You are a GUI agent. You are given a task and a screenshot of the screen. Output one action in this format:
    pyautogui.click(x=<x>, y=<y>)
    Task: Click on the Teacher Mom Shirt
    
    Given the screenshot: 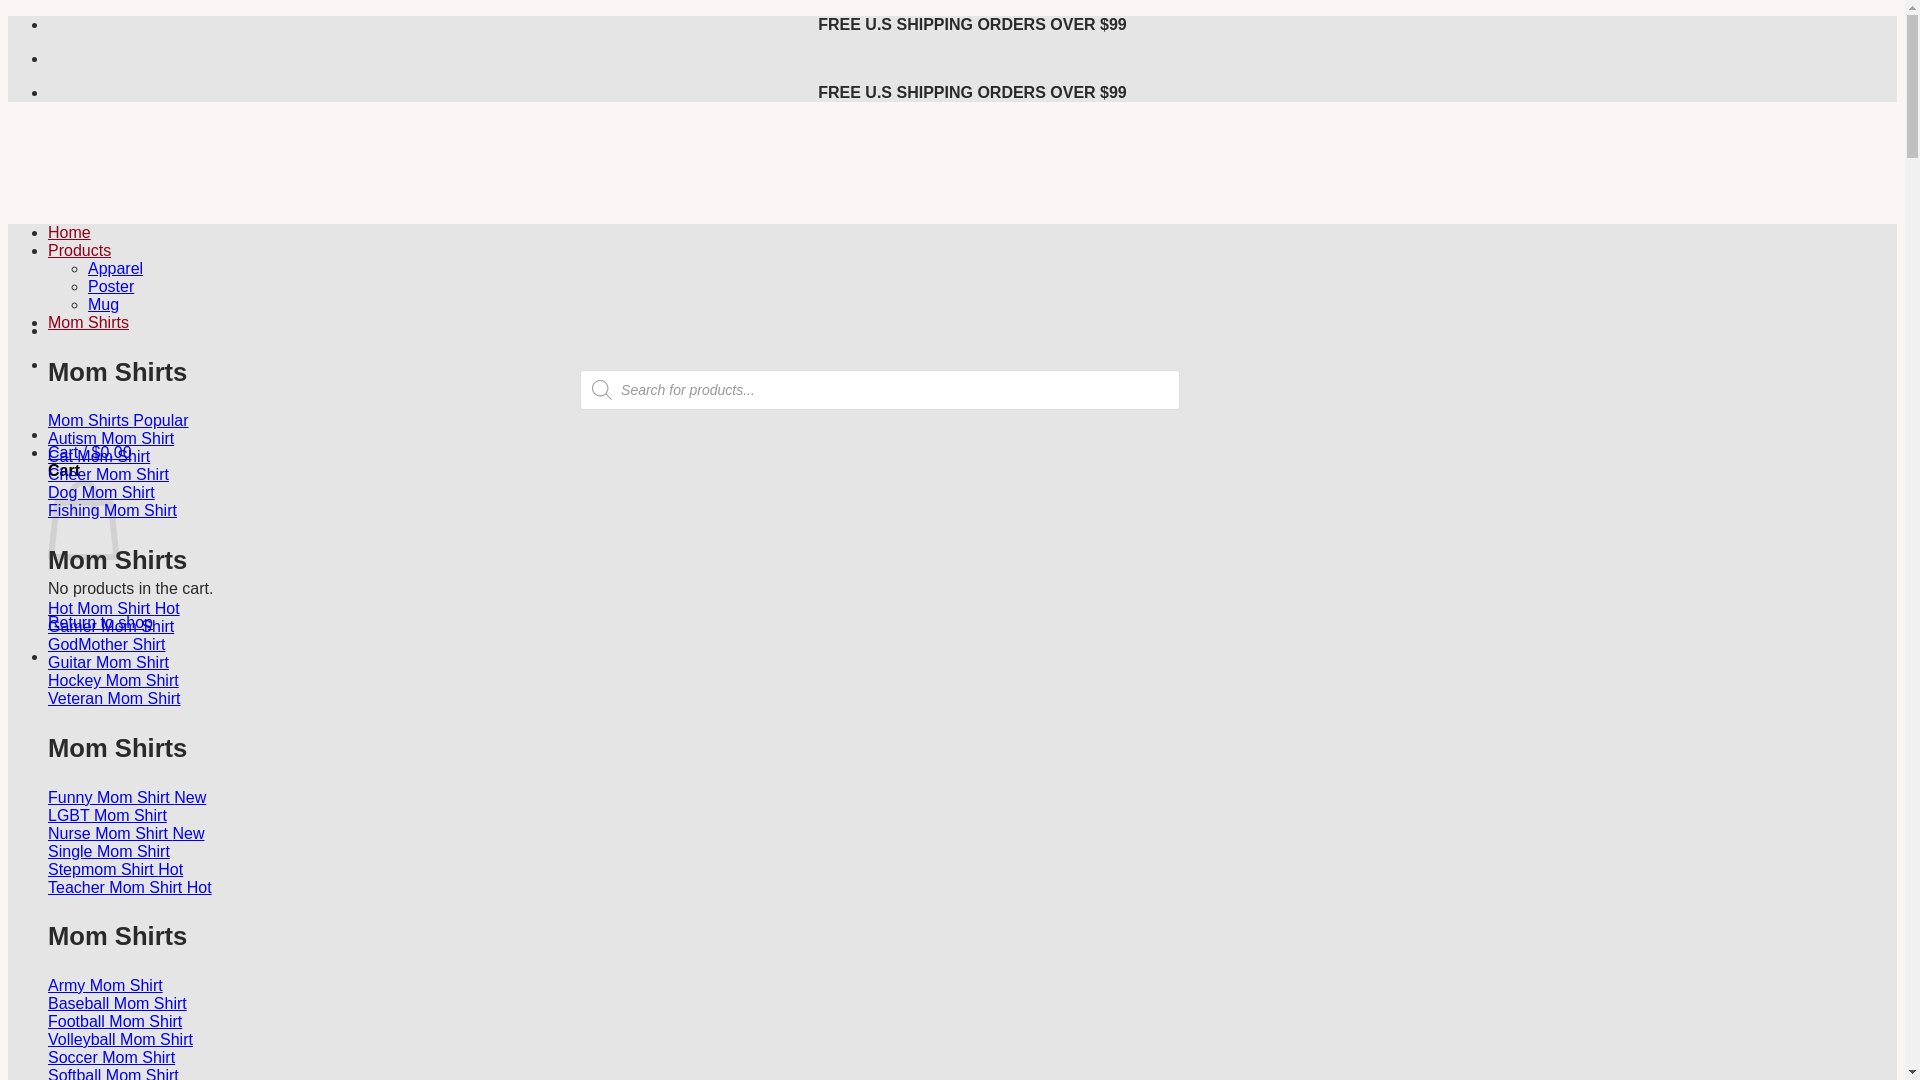 What is the action you would take?
    pyautogui.click(x=130, y=888)
    